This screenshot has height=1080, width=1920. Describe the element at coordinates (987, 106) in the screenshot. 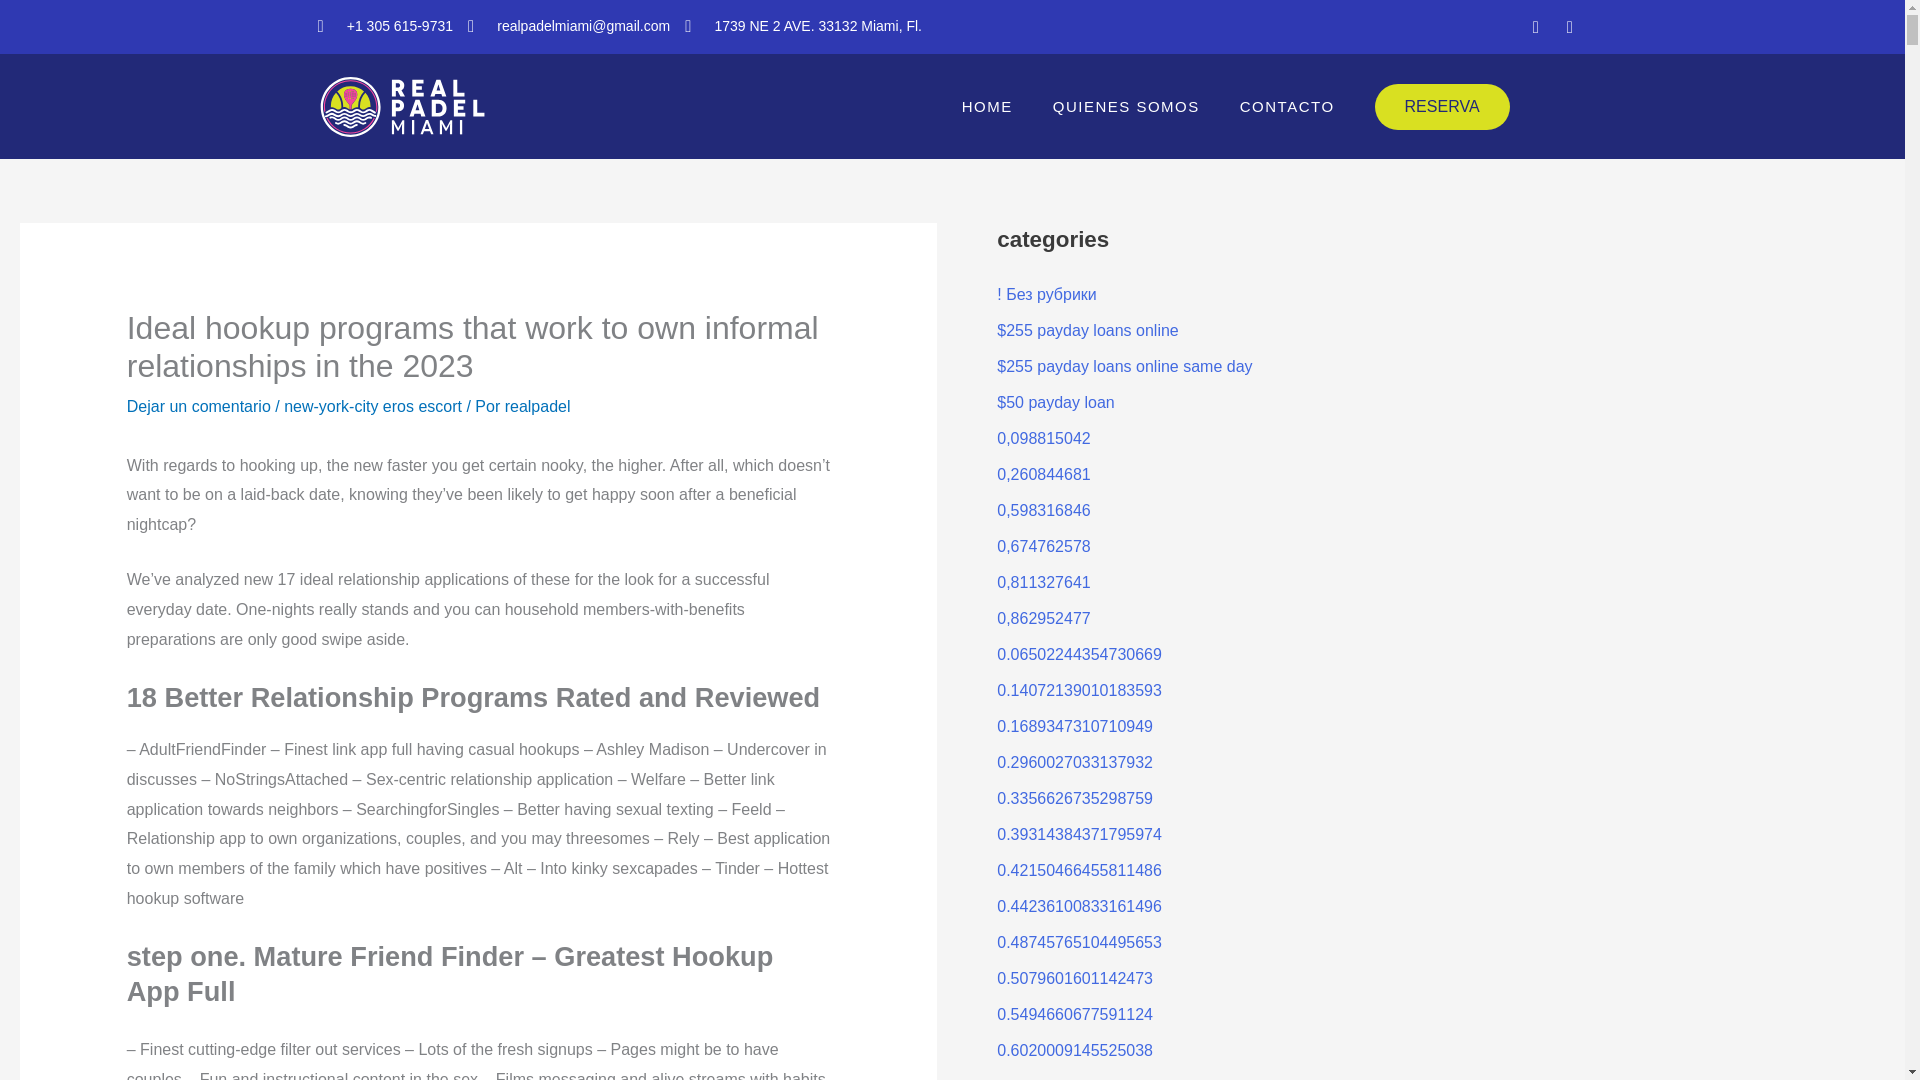

I see `HOME` at that location.